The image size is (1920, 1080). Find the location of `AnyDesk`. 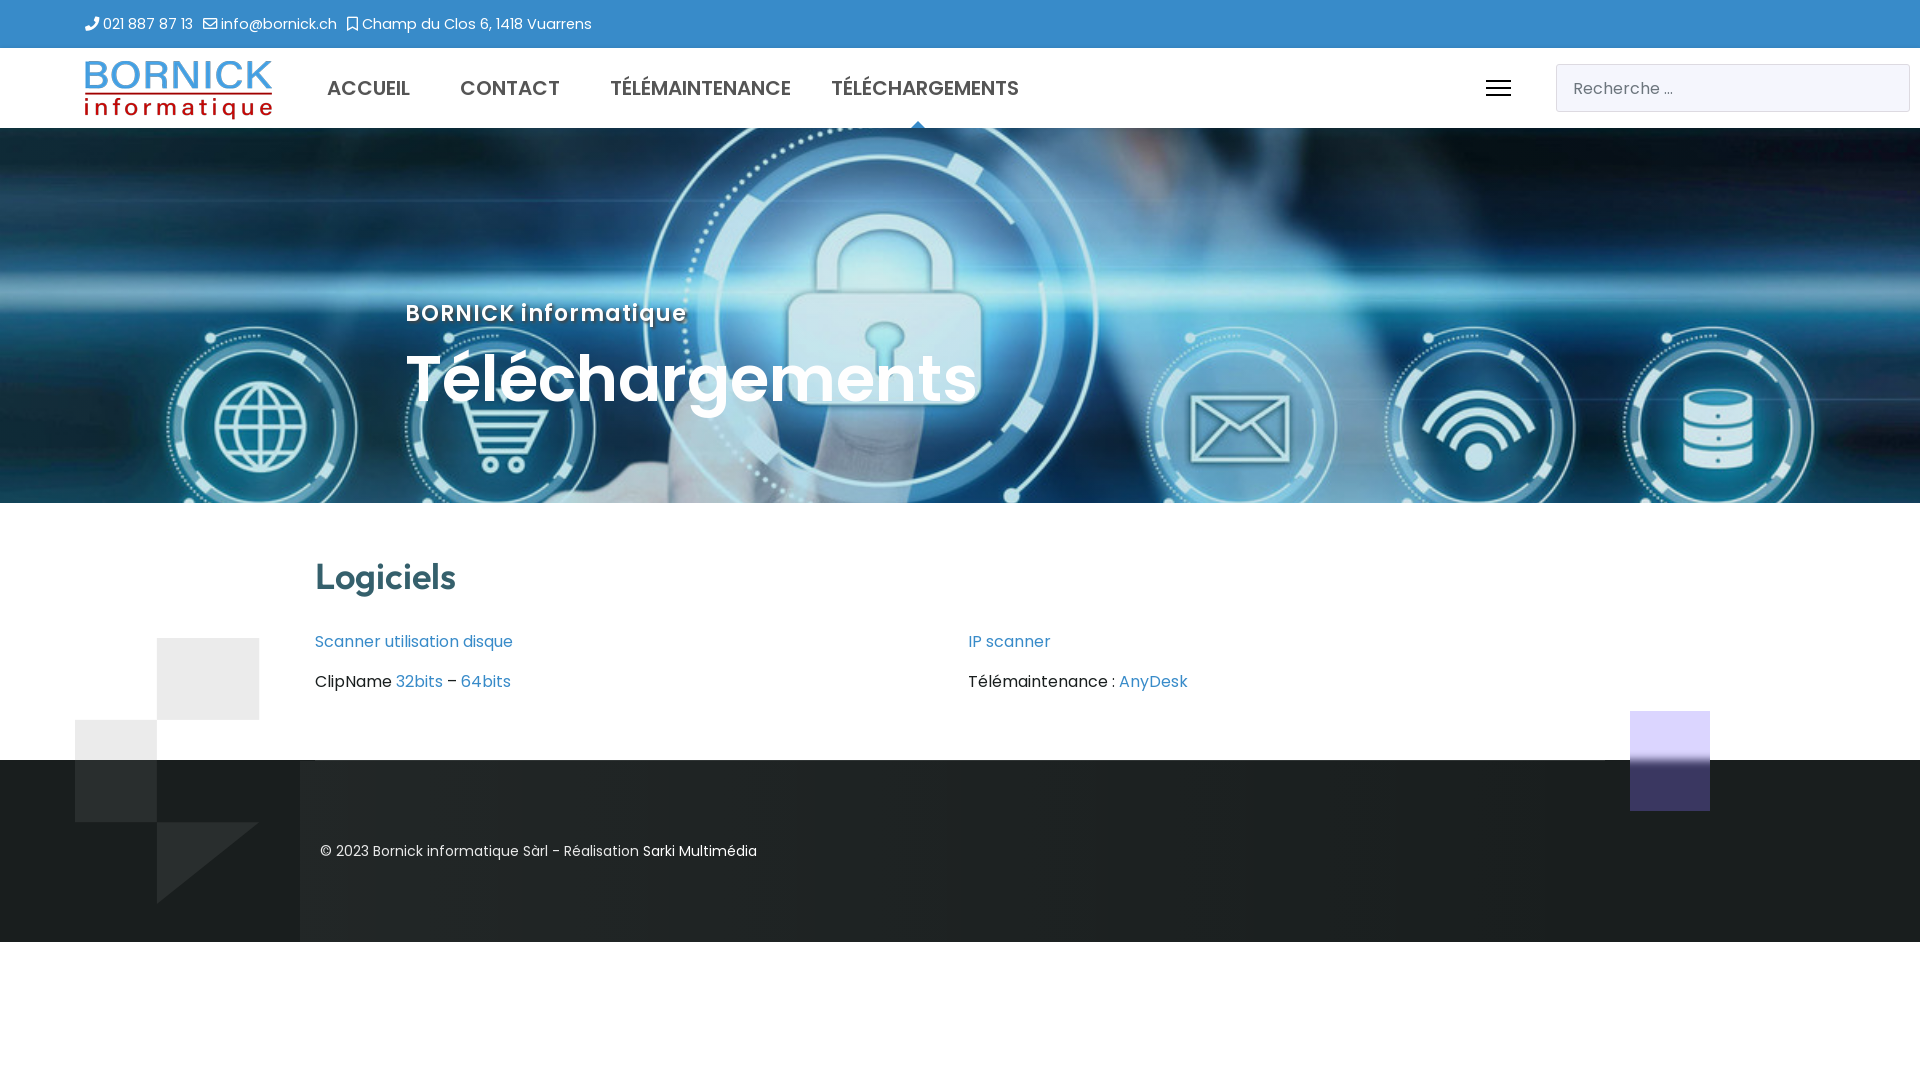

AnyDesk is located at coordinates (1154, 682).